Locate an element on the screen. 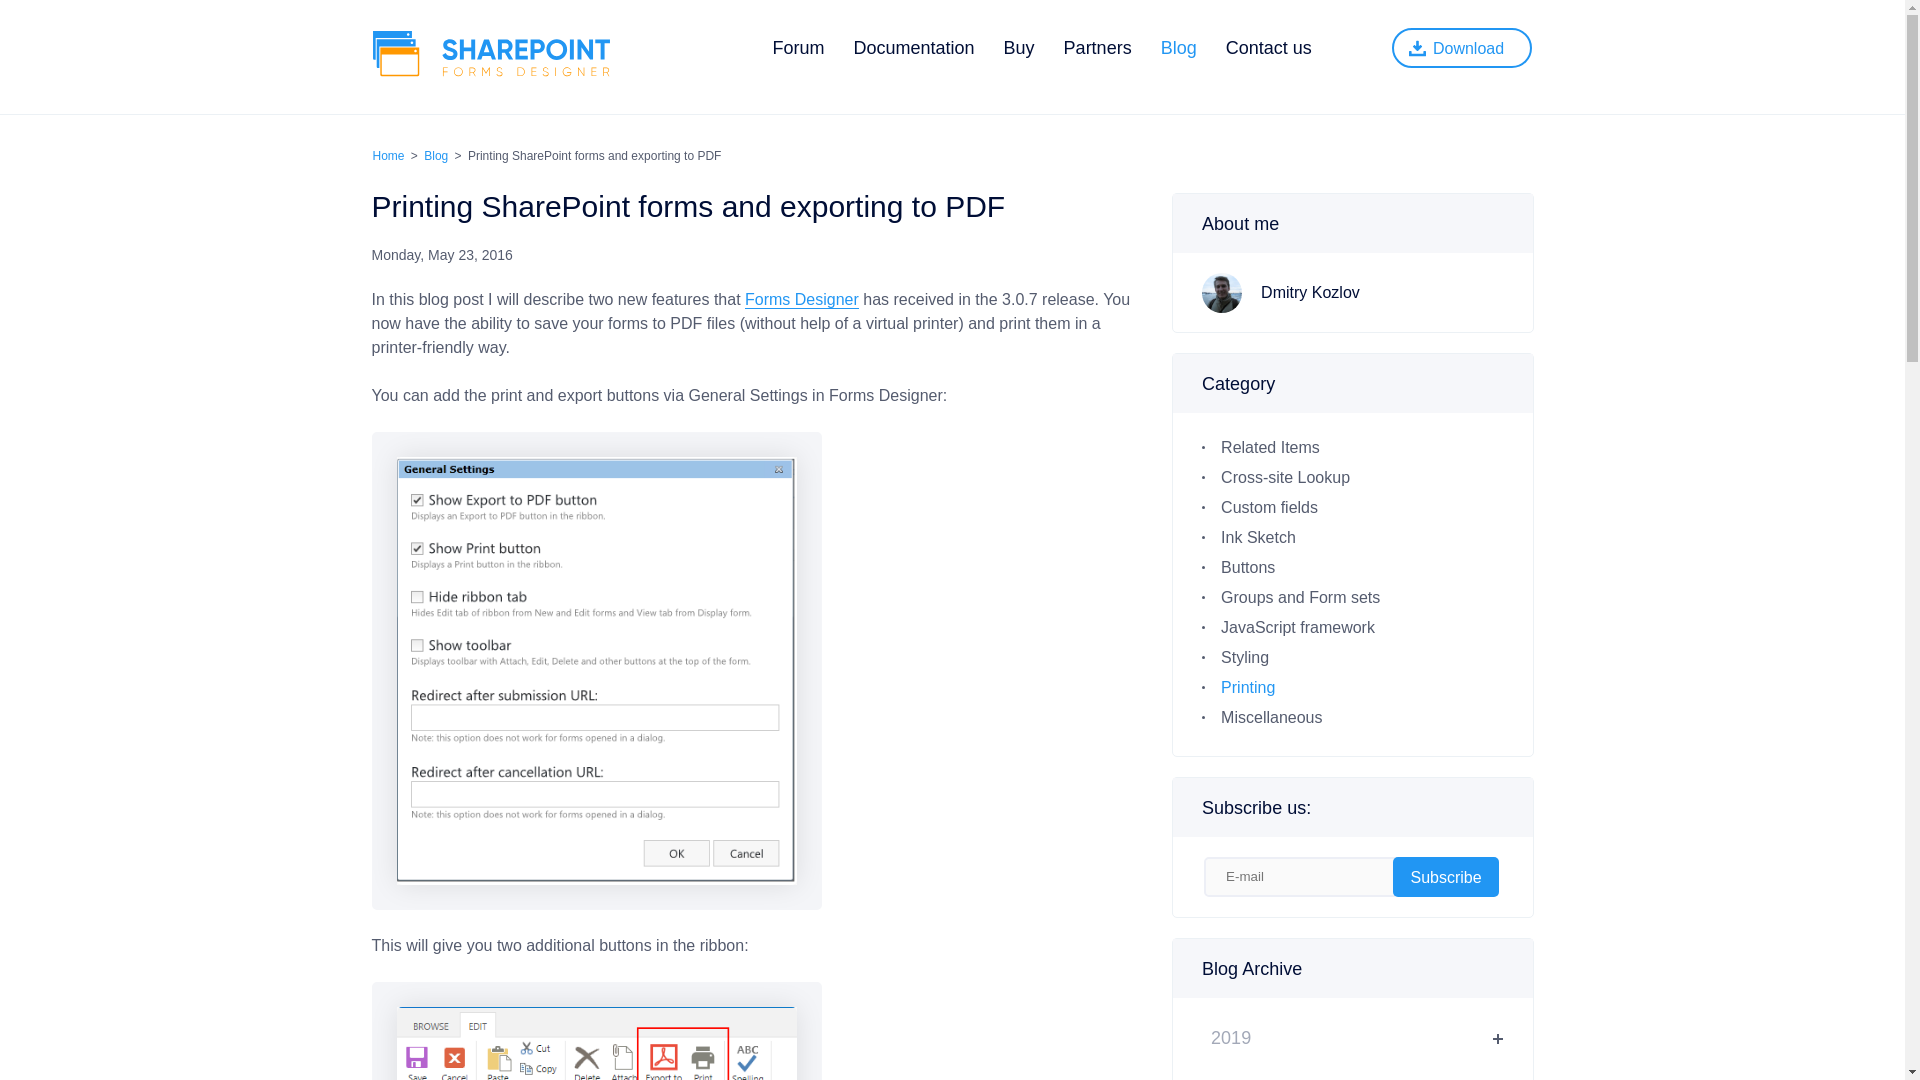 Image resolution: width=1920 pixels, height=1080 pixels. Blog is located at coordinates (436, 156).